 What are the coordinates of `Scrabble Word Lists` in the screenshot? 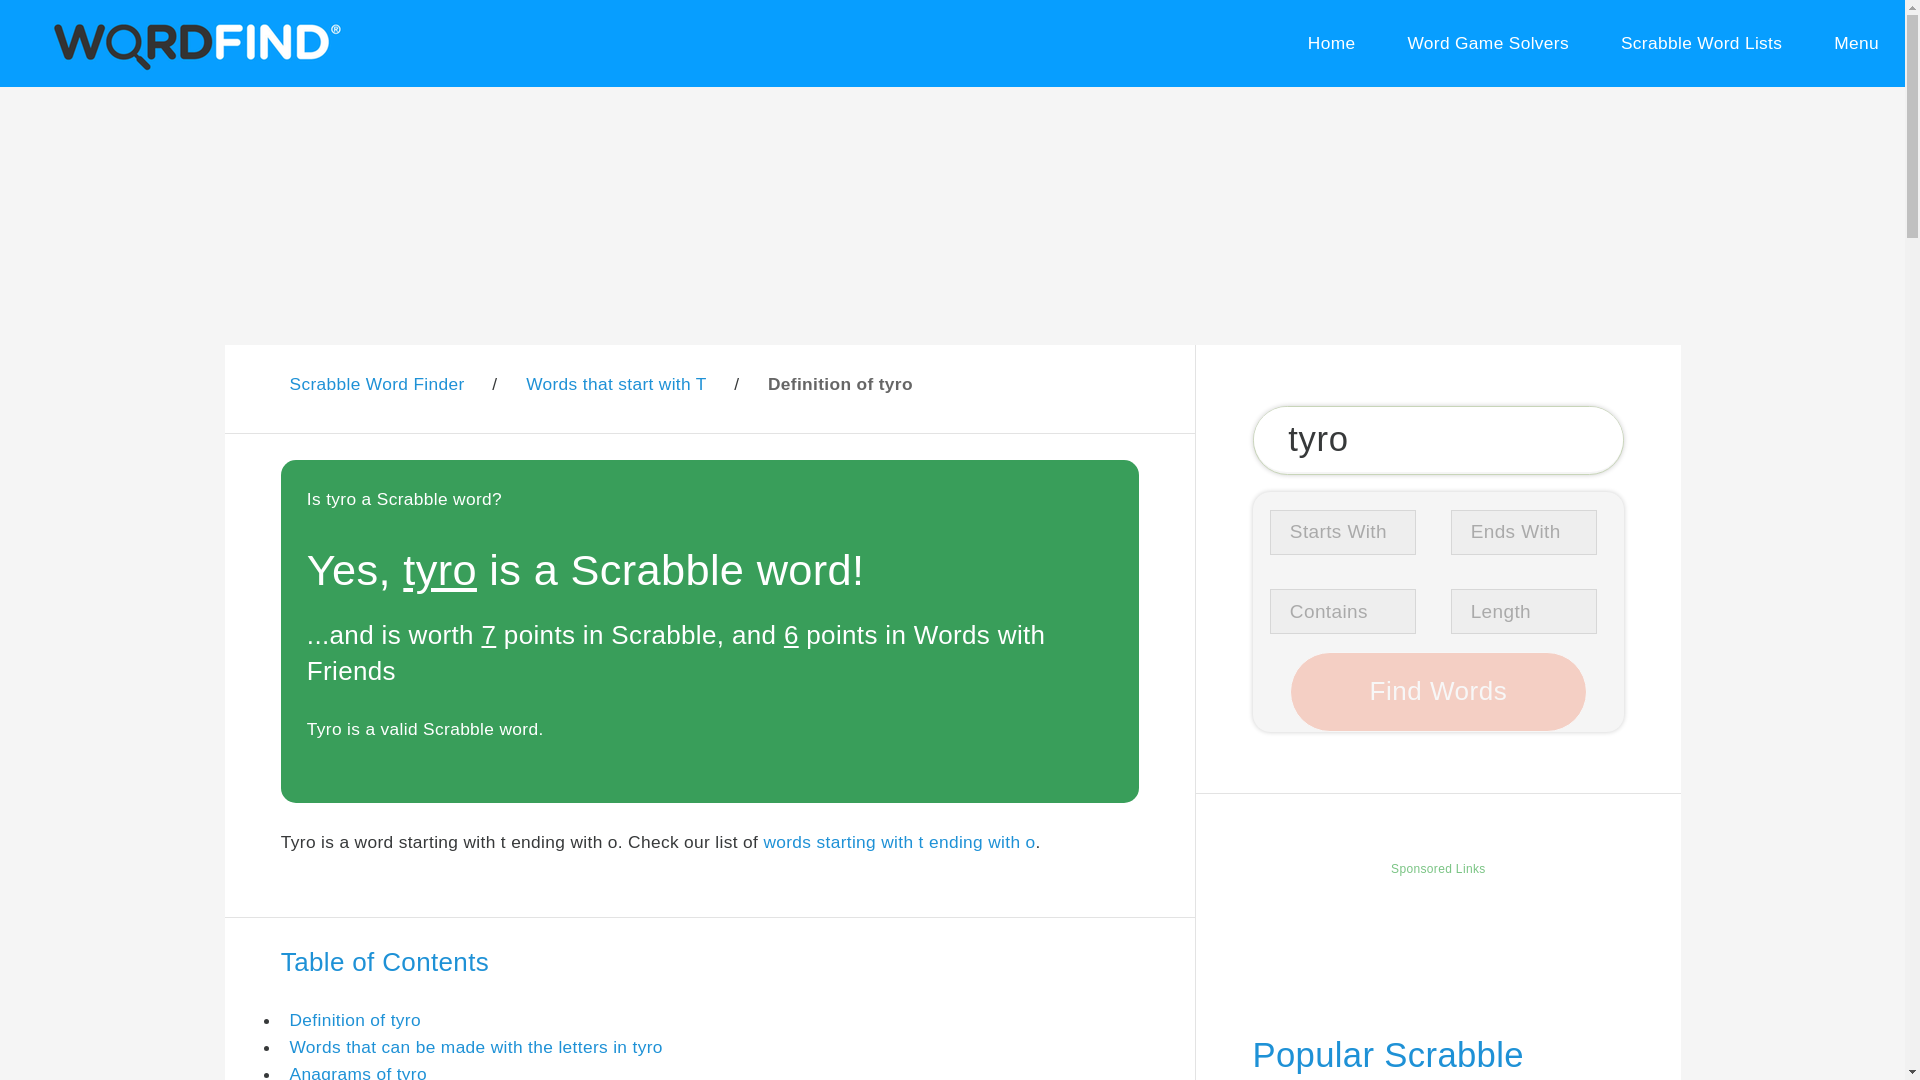 It's located at (1702, 44).